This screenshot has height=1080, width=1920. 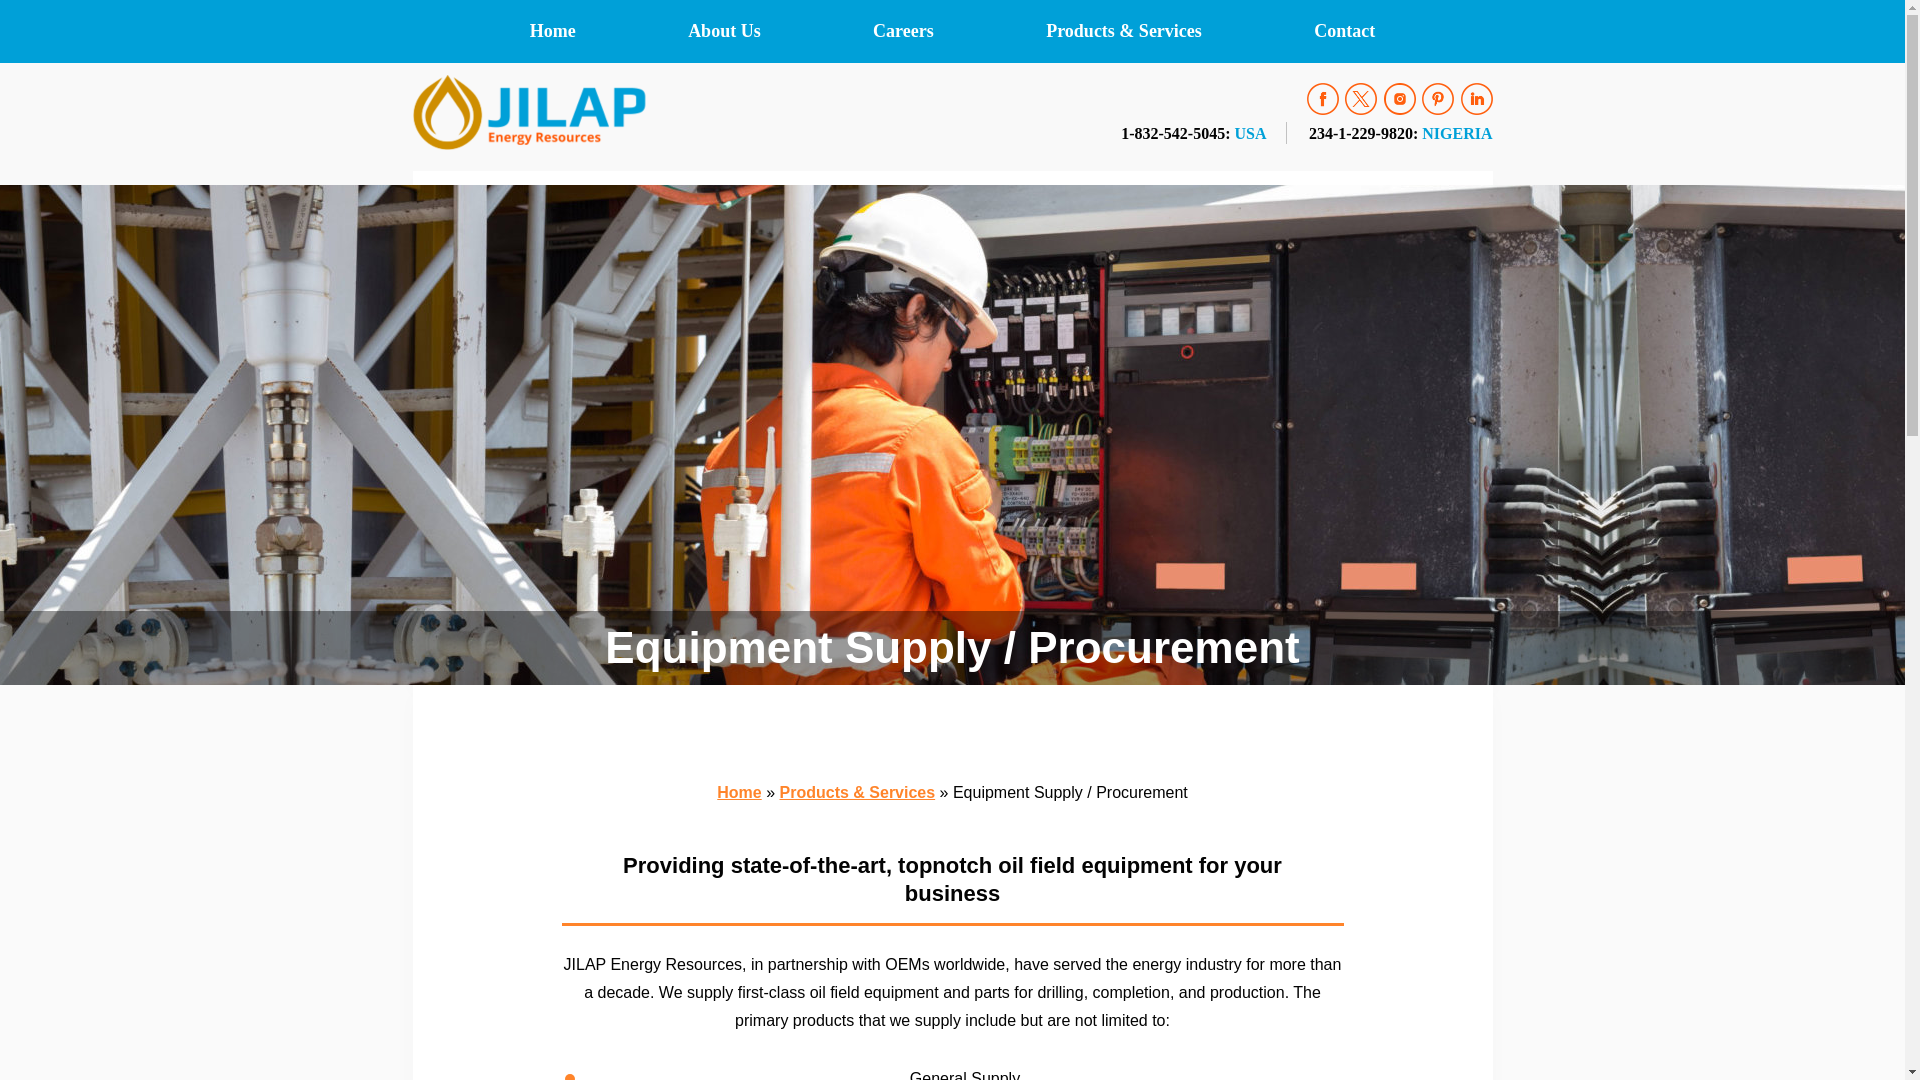 I want to click on Home, so click(x=738, y=792).